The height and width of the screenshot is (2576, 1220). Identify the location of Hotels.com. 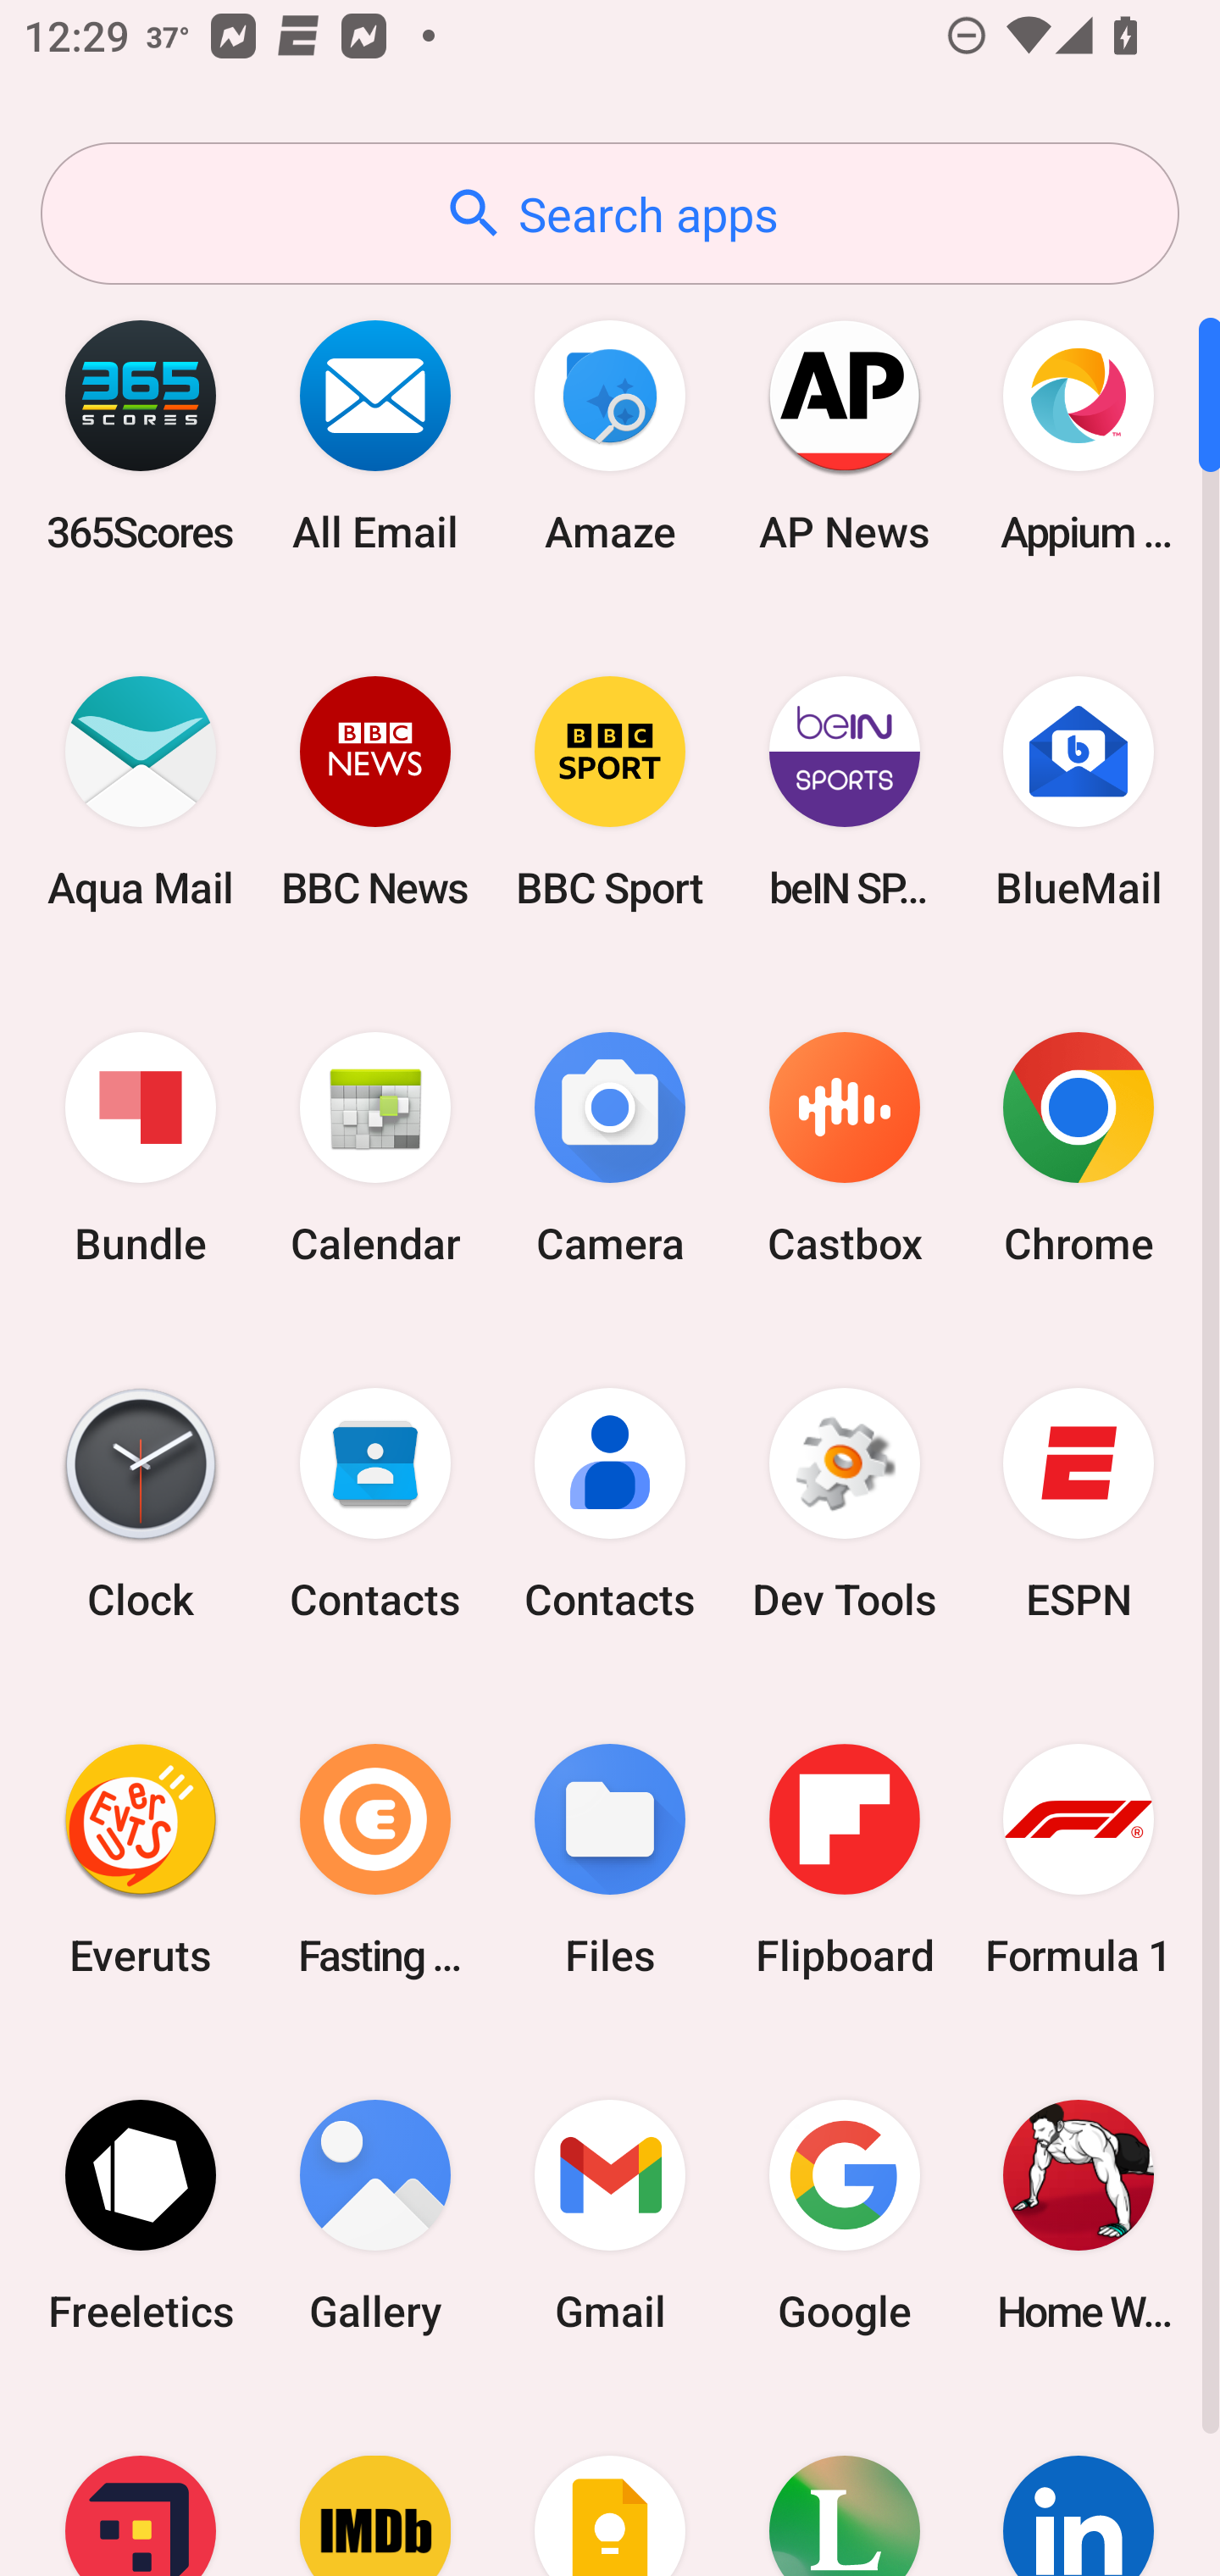
(141, 2484).